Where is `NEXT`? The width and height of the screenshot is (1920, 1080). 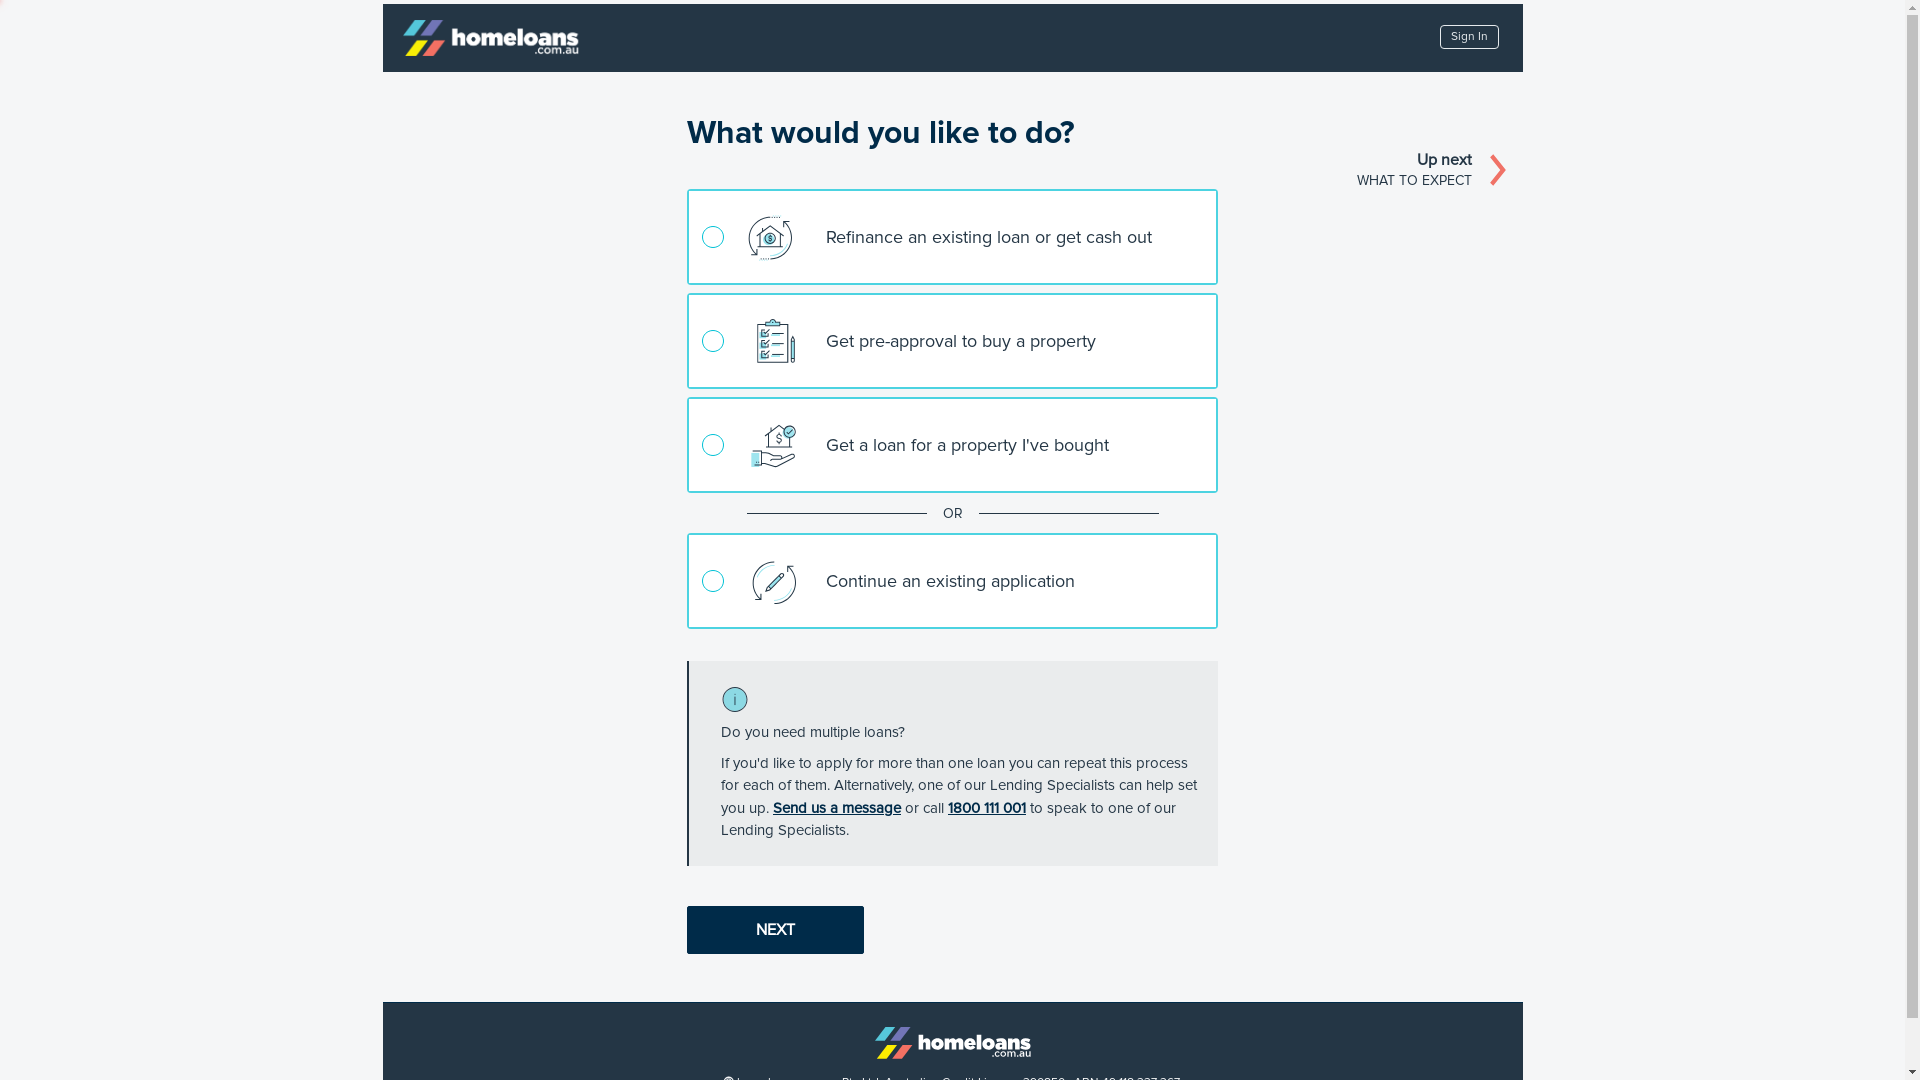
NEXT is located at coordinates (776, 930).